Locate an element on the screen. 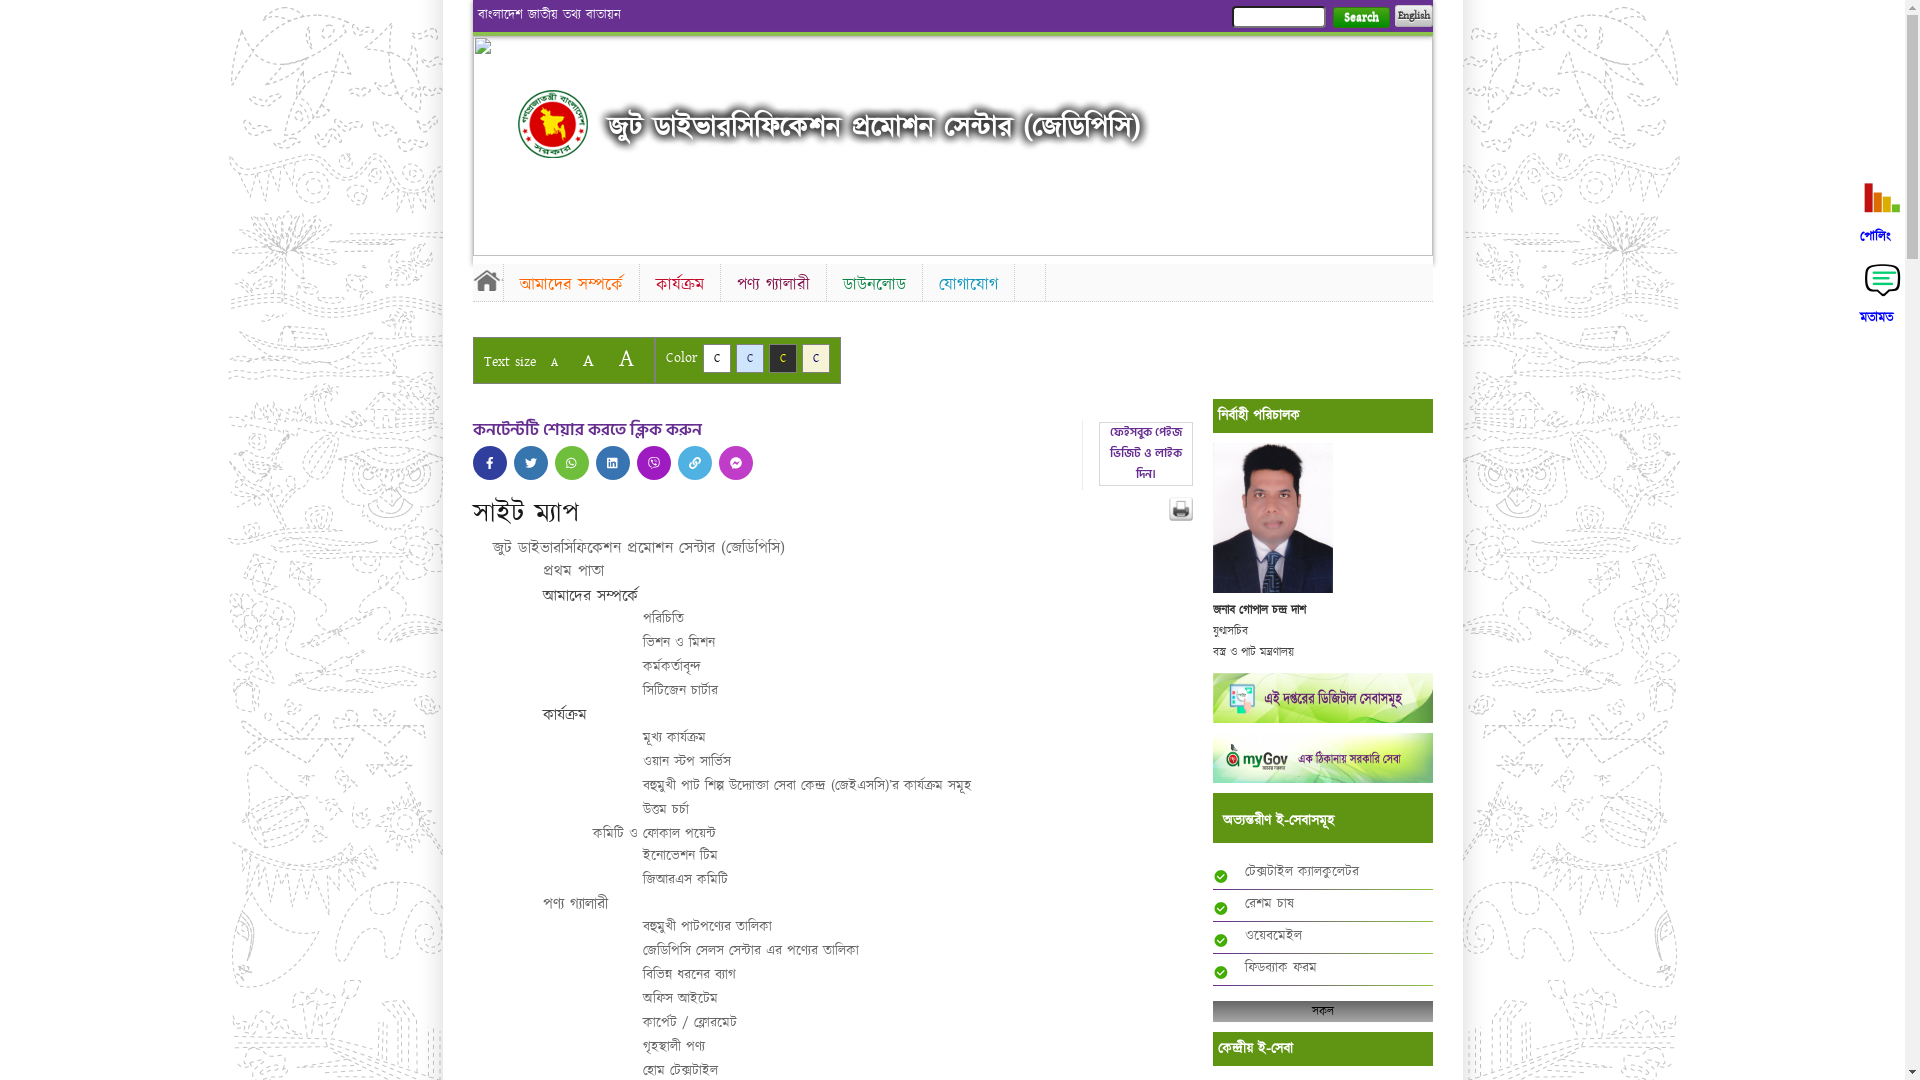 This screenshot has height=1080, width=1920. Home is located at coordinates (487, 280).